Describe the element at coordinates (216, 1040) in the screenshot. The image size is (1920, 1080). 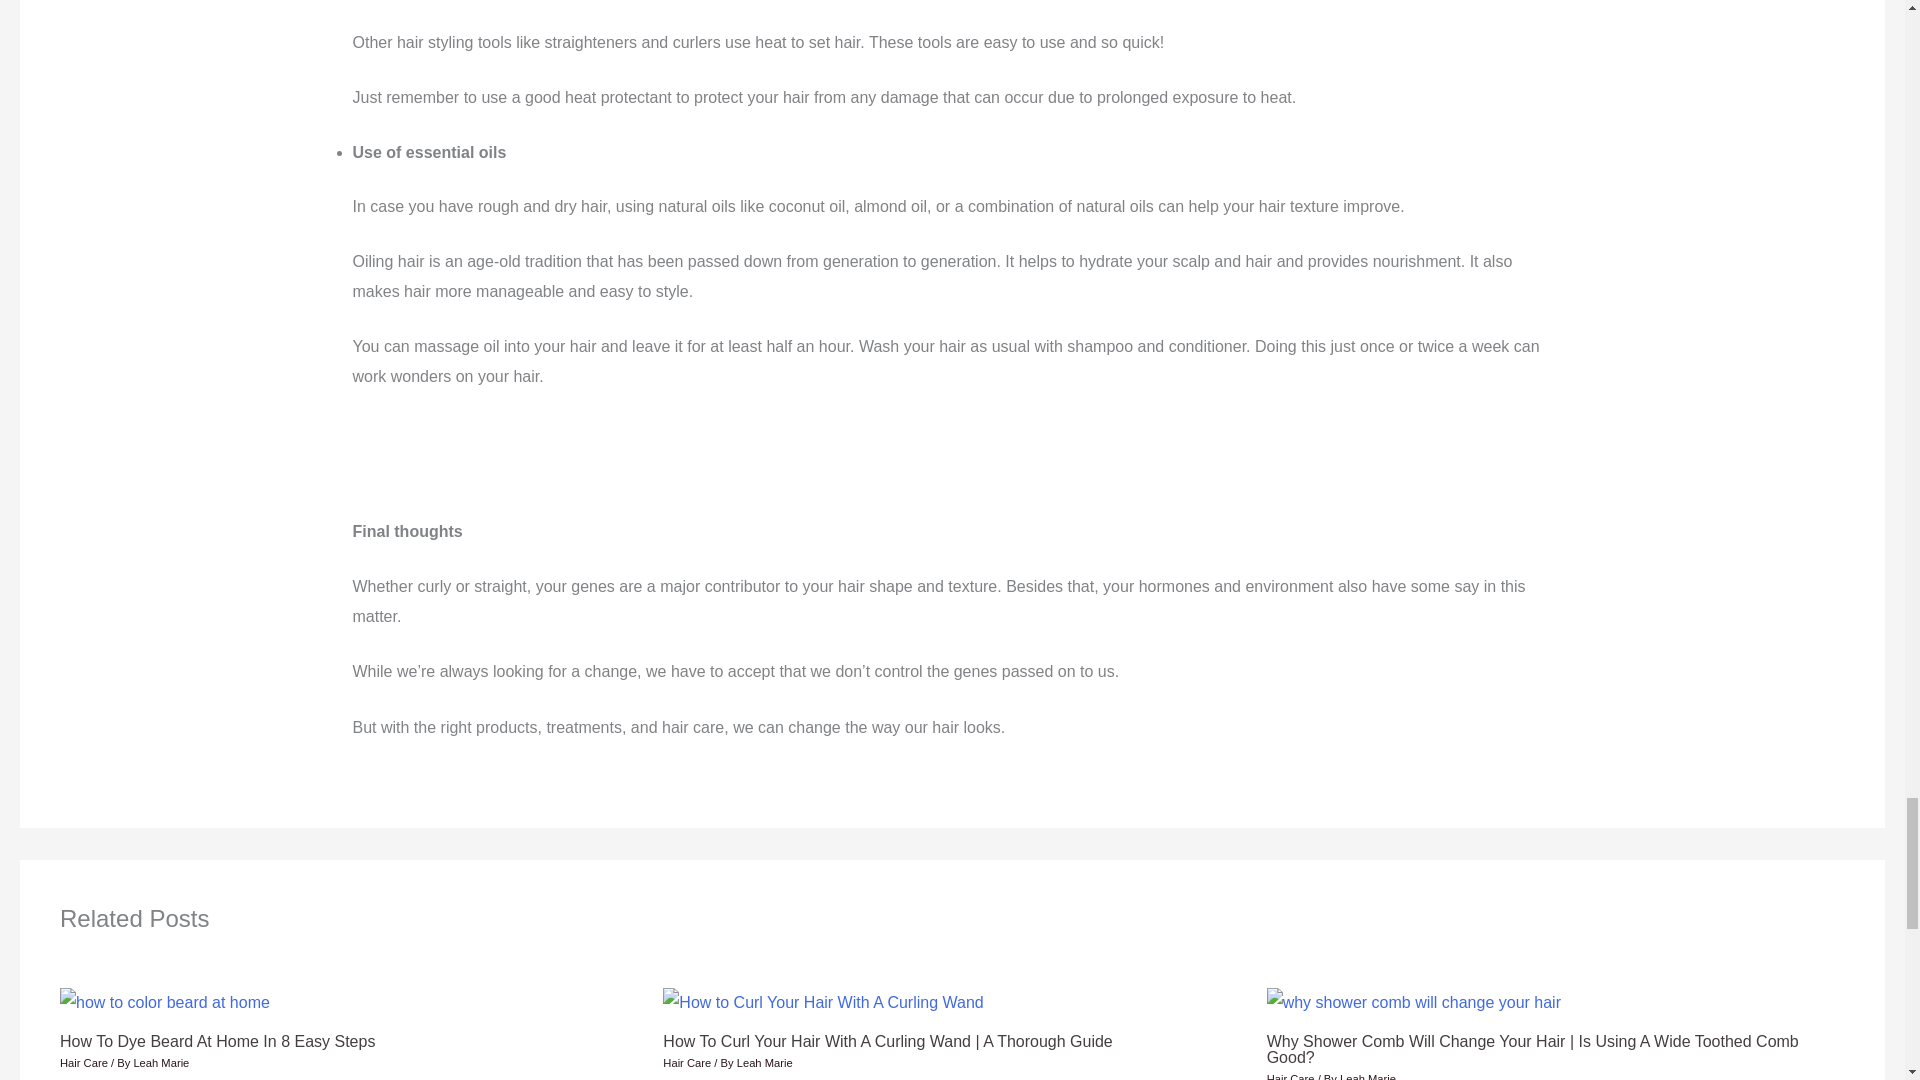
I see `How To Dye Beard At Home In 8 Easy Steps` at that location.